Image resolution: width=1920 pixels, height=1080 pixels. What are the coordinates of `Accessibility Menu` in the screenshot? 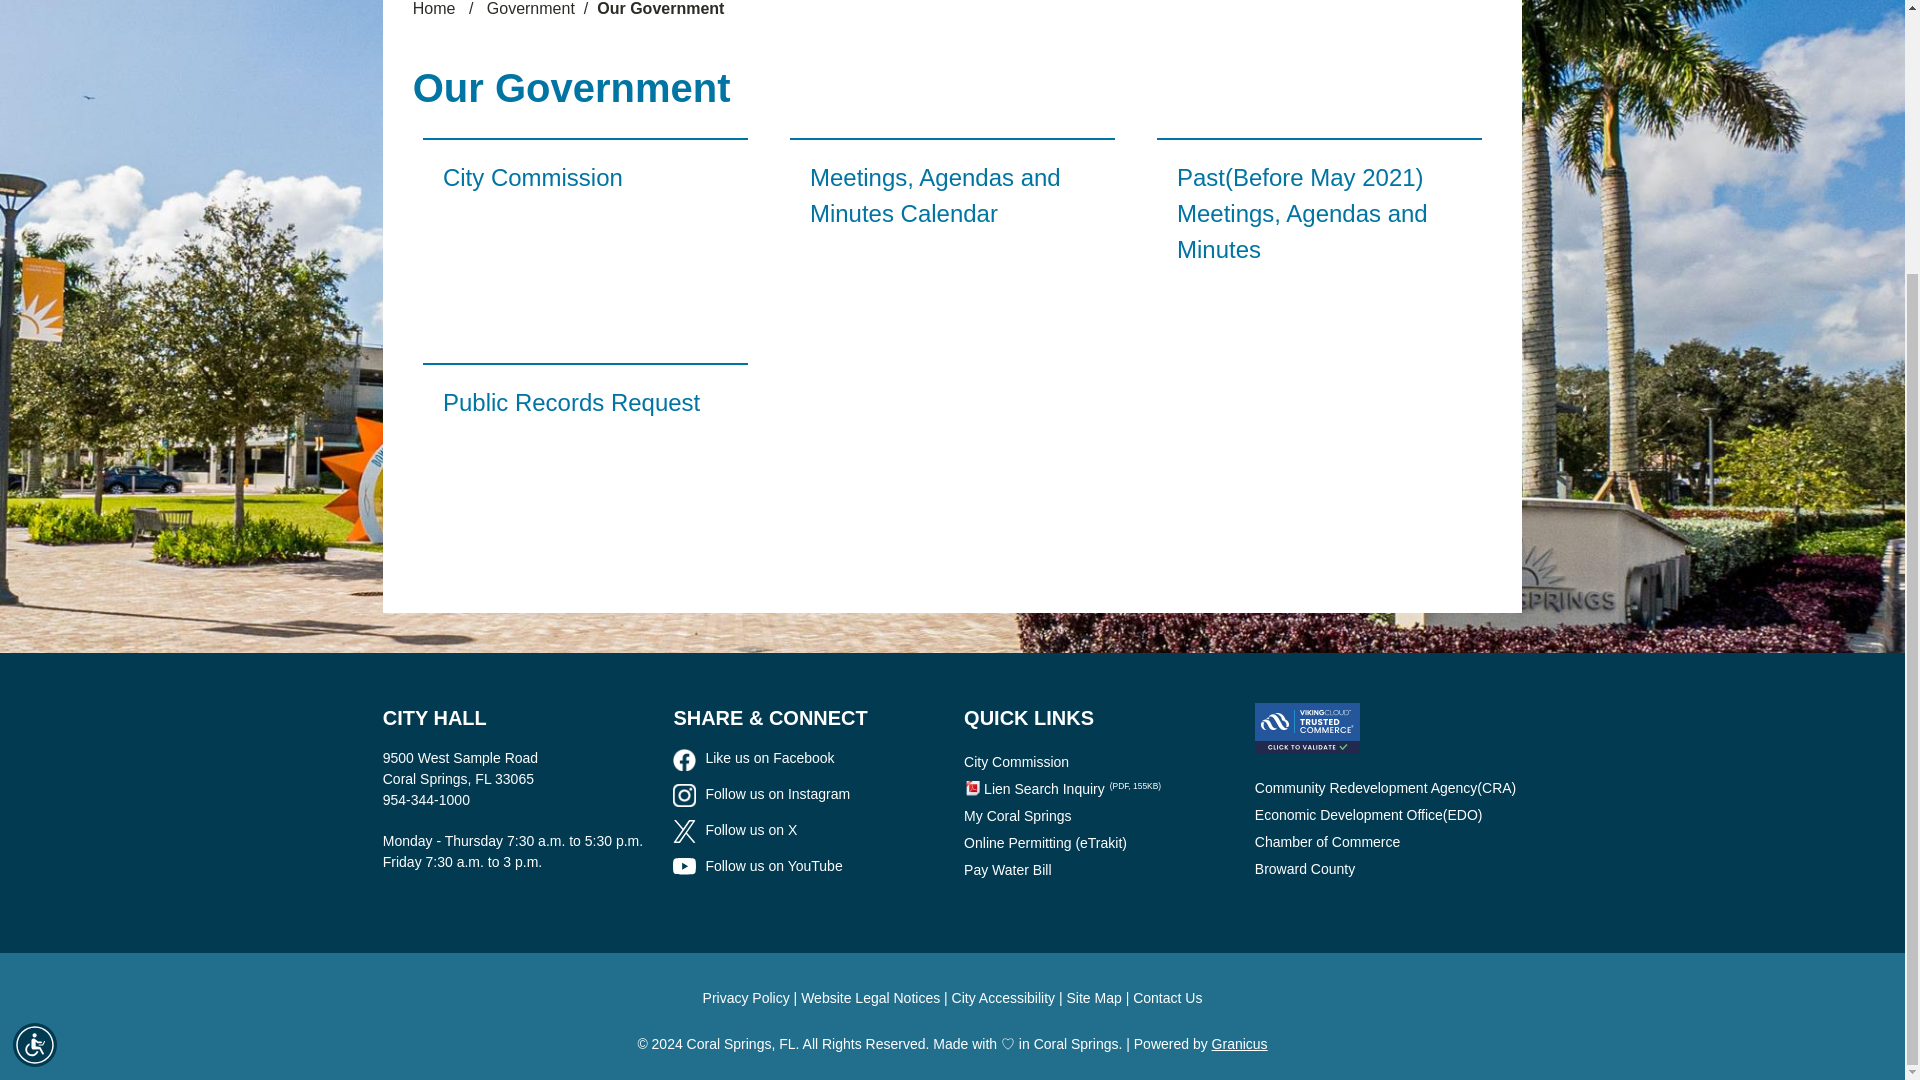 It's located at (35, 690).